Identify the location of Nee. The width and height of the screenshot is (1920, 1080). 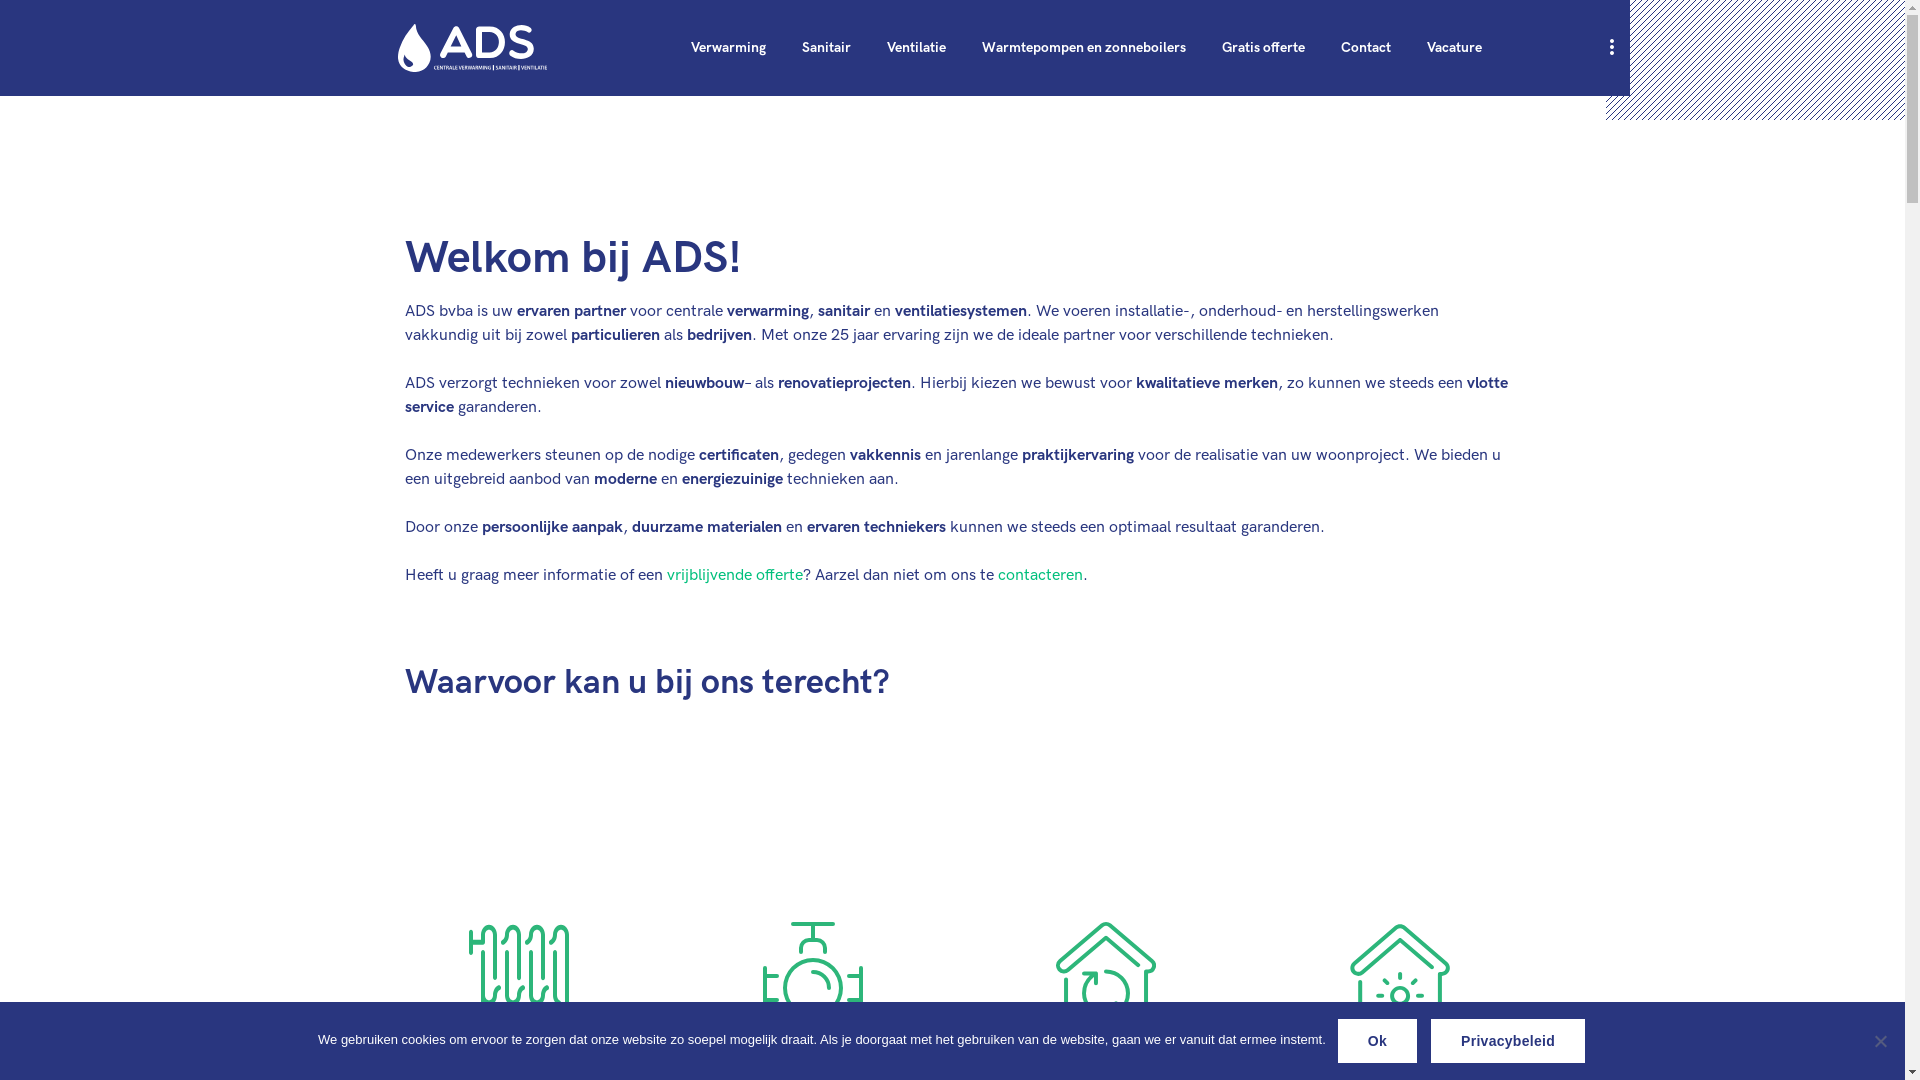
(1880, 1041).